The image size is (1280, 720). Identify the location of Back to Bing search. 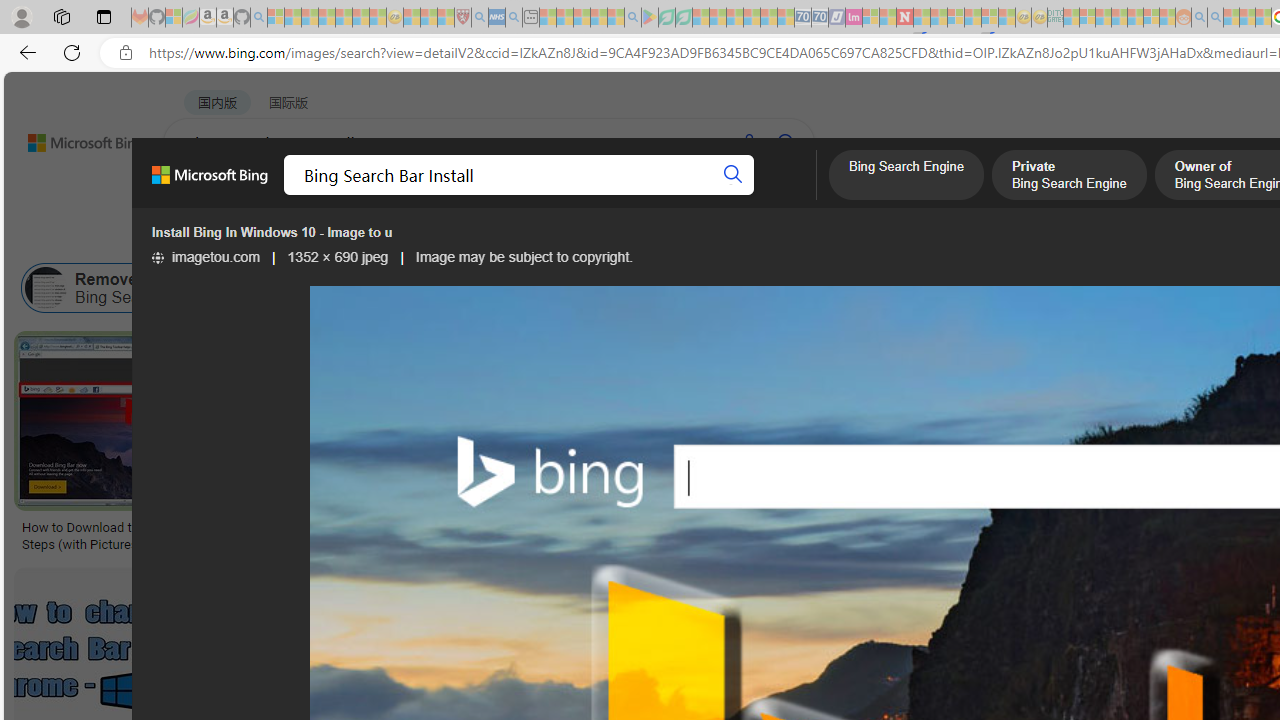
(73, 138).